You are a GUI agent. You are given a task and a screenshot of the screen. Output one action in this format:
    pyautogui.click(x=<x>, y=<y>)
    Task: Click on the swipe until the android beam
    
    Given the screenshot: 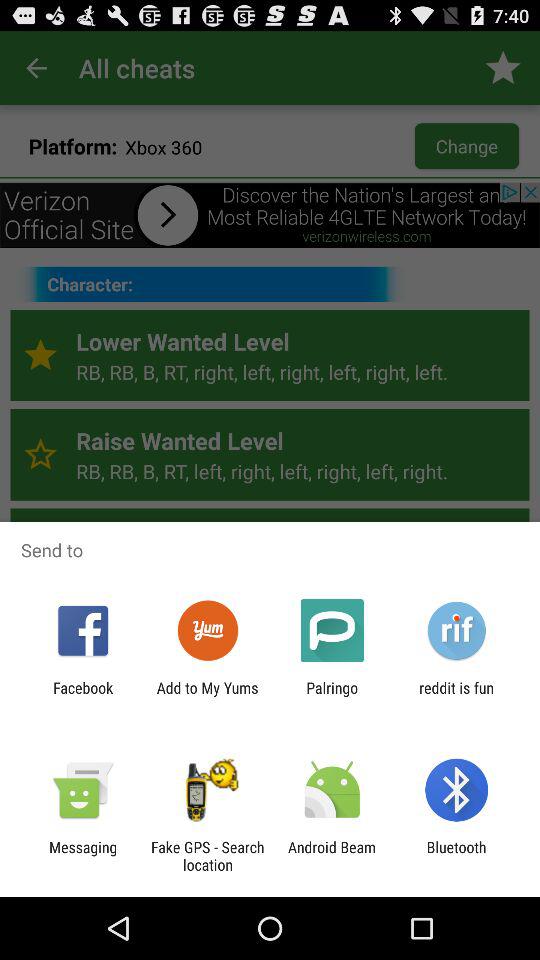 What is the action you would take?
    pyautogui.click(x=332, y=856)
    